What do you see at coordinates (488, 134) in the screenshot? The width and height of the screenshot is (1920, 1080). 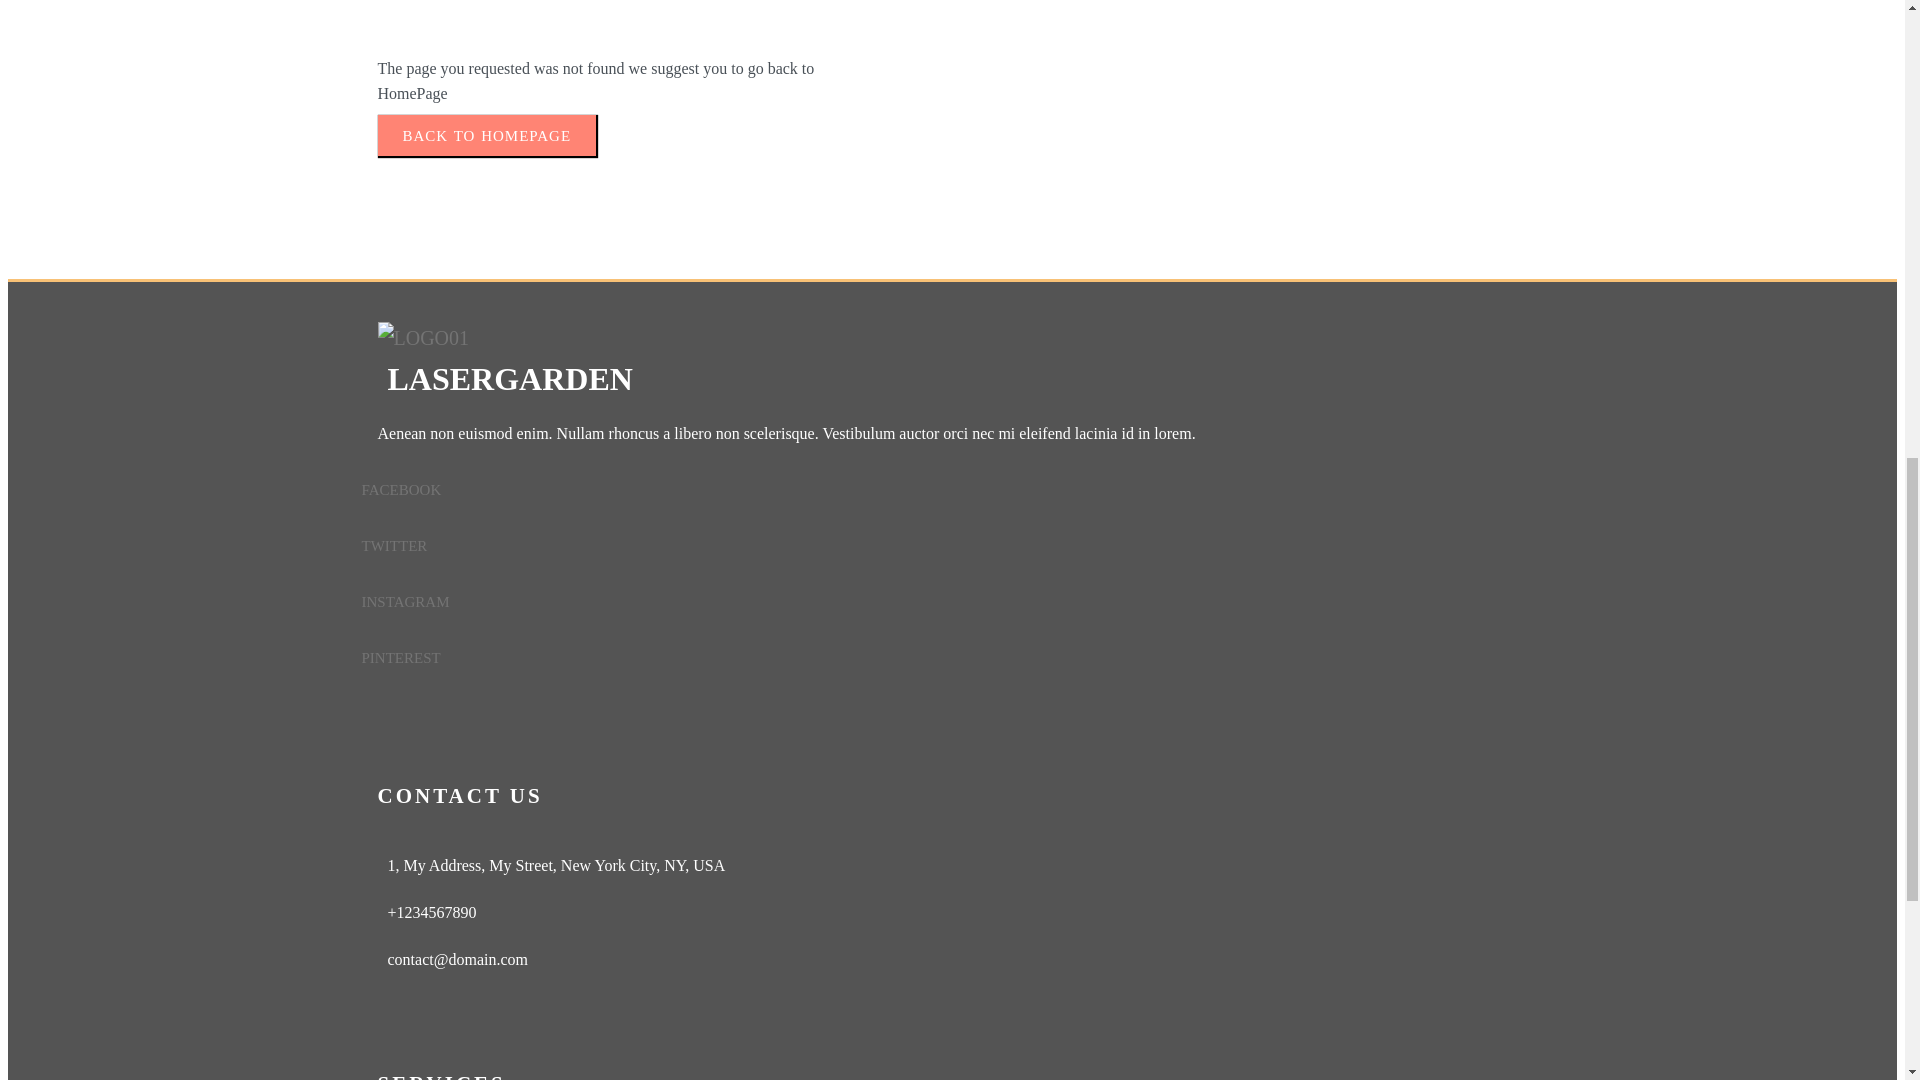 I see `BACK TO HOMEPAGE` at bounding box center [488, 134].